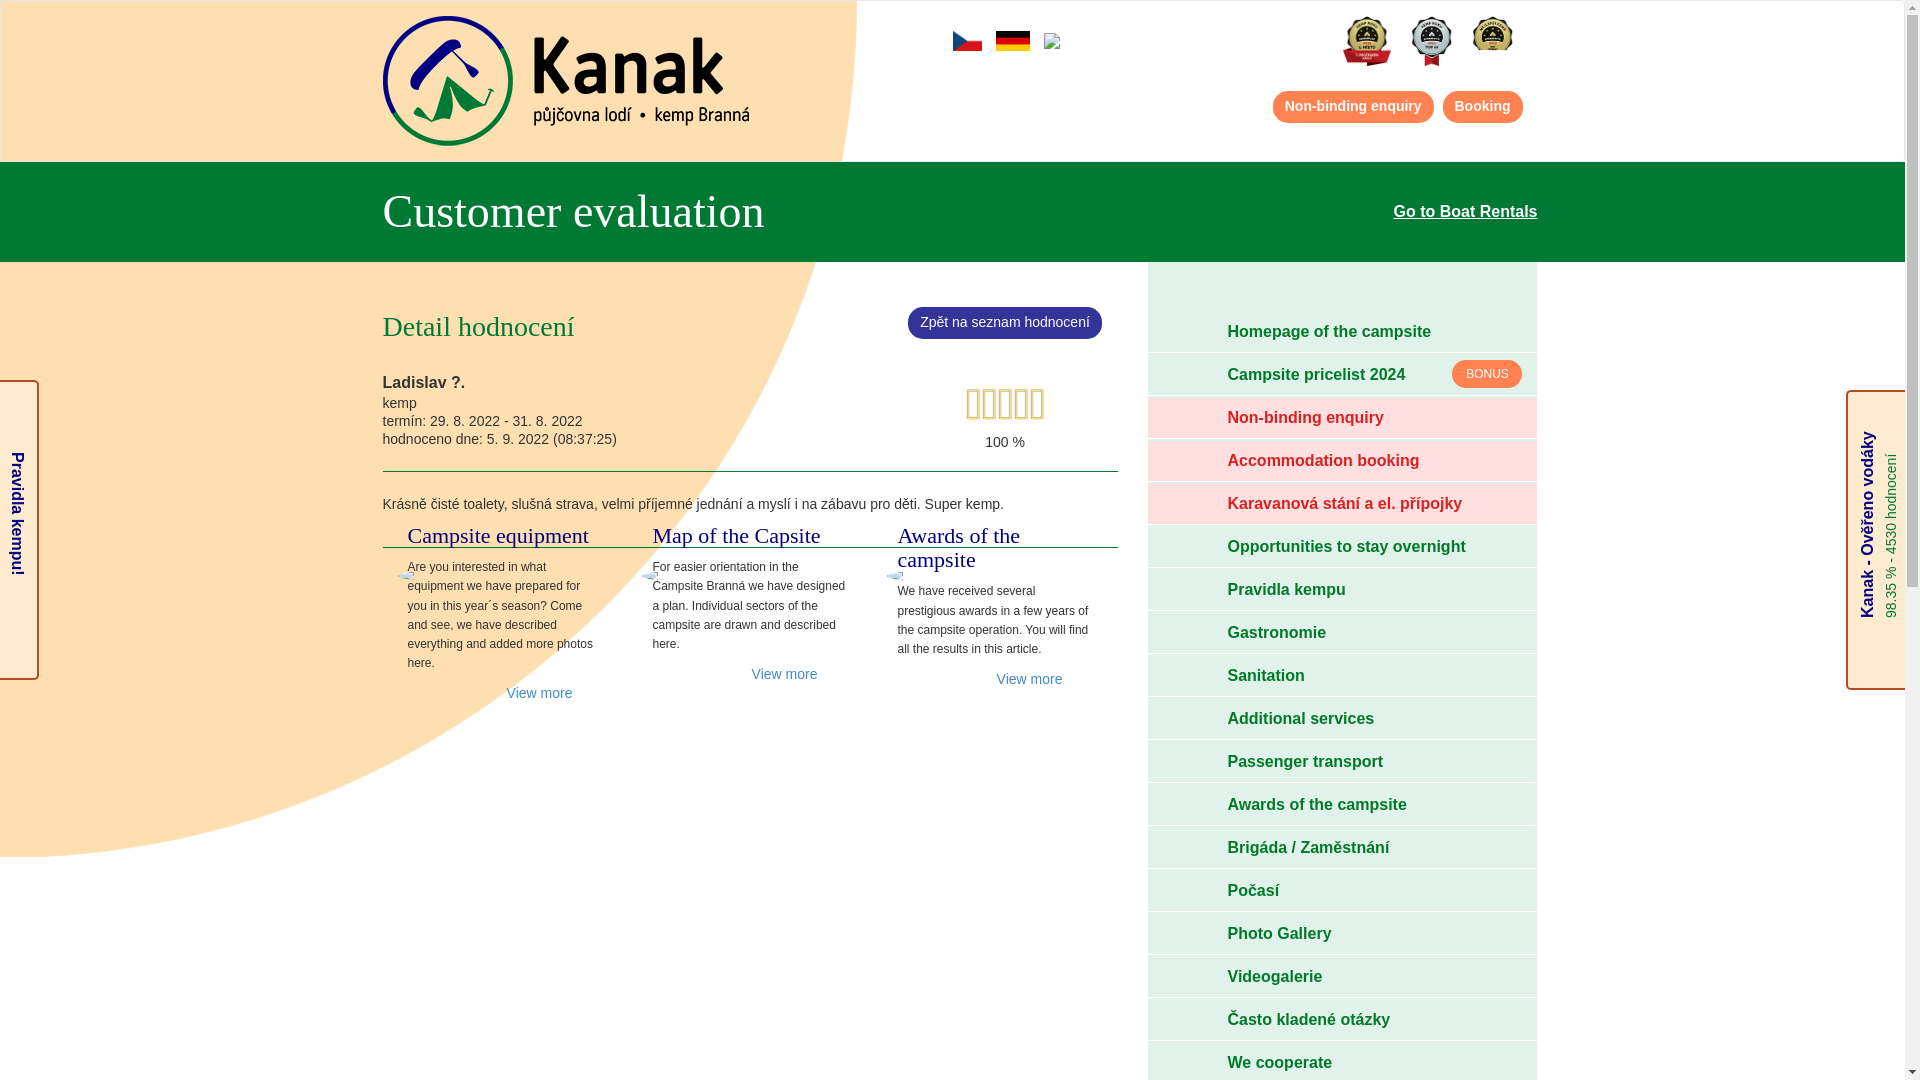 The width and height of the screenshot is (1920, 1080). Describe the element at coordinates (1482, 106) in the screenshot. I see `Booking` at that location.